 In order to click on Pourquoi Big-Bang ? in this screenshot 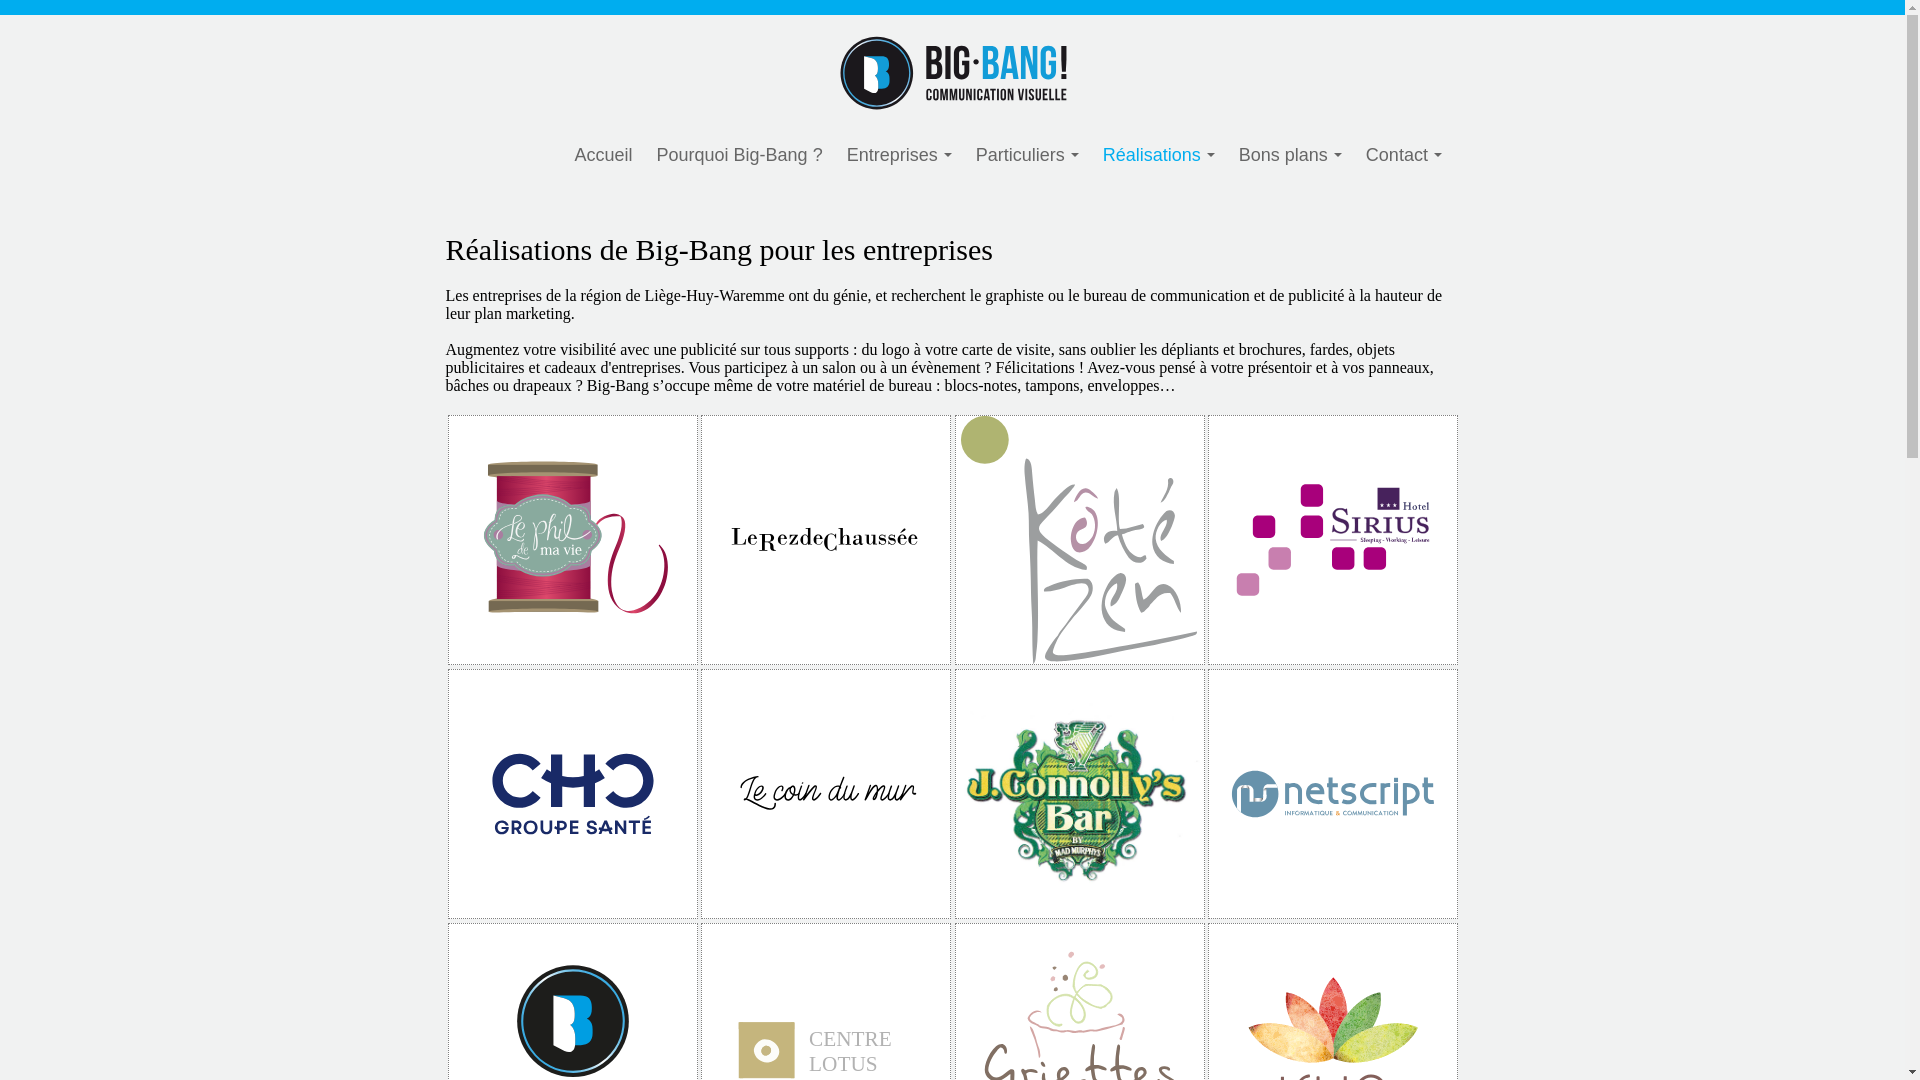, I will do `click(740, 156)`.